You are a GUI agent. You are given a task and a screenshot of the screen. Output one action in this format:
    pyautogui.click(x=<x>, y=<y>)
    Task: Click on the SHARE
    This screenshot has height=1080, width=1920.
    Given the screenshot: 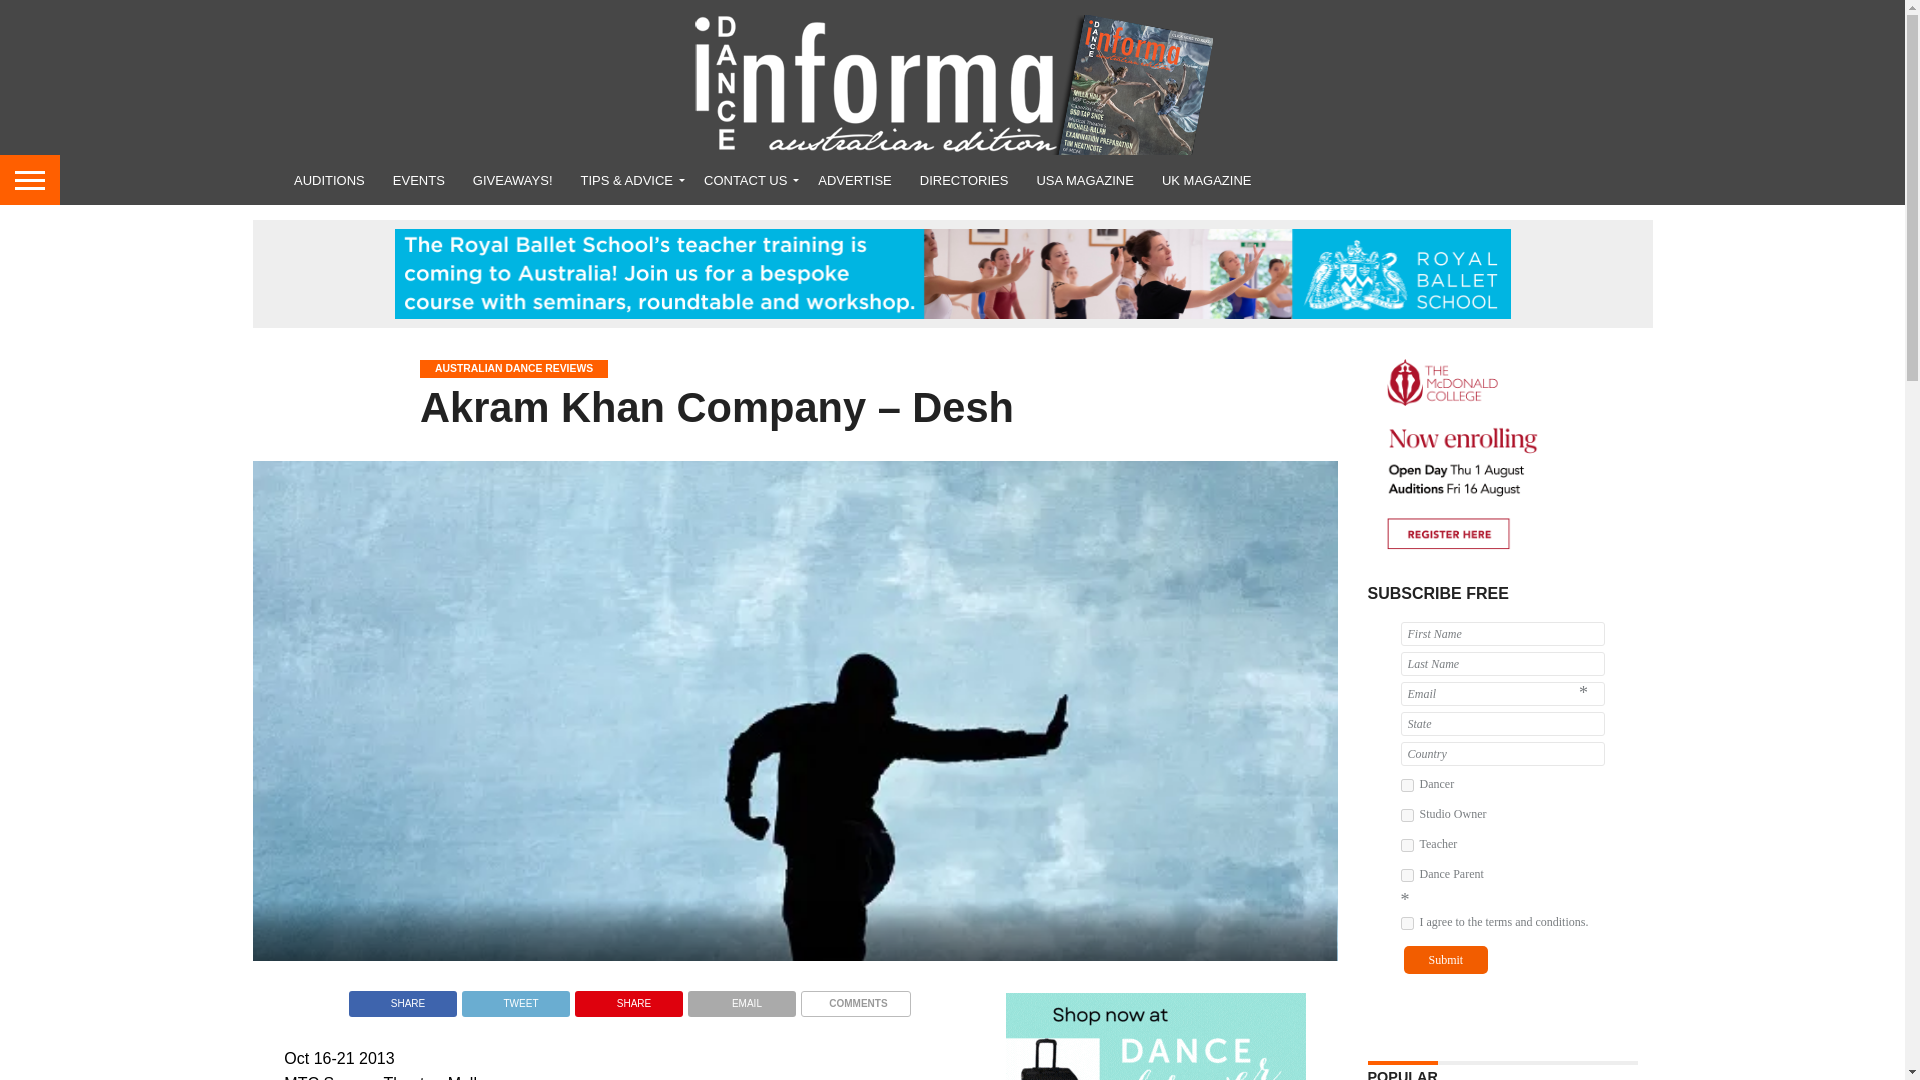 What is the action you would take?
    pyautogui.click(x=402, y=998)
    